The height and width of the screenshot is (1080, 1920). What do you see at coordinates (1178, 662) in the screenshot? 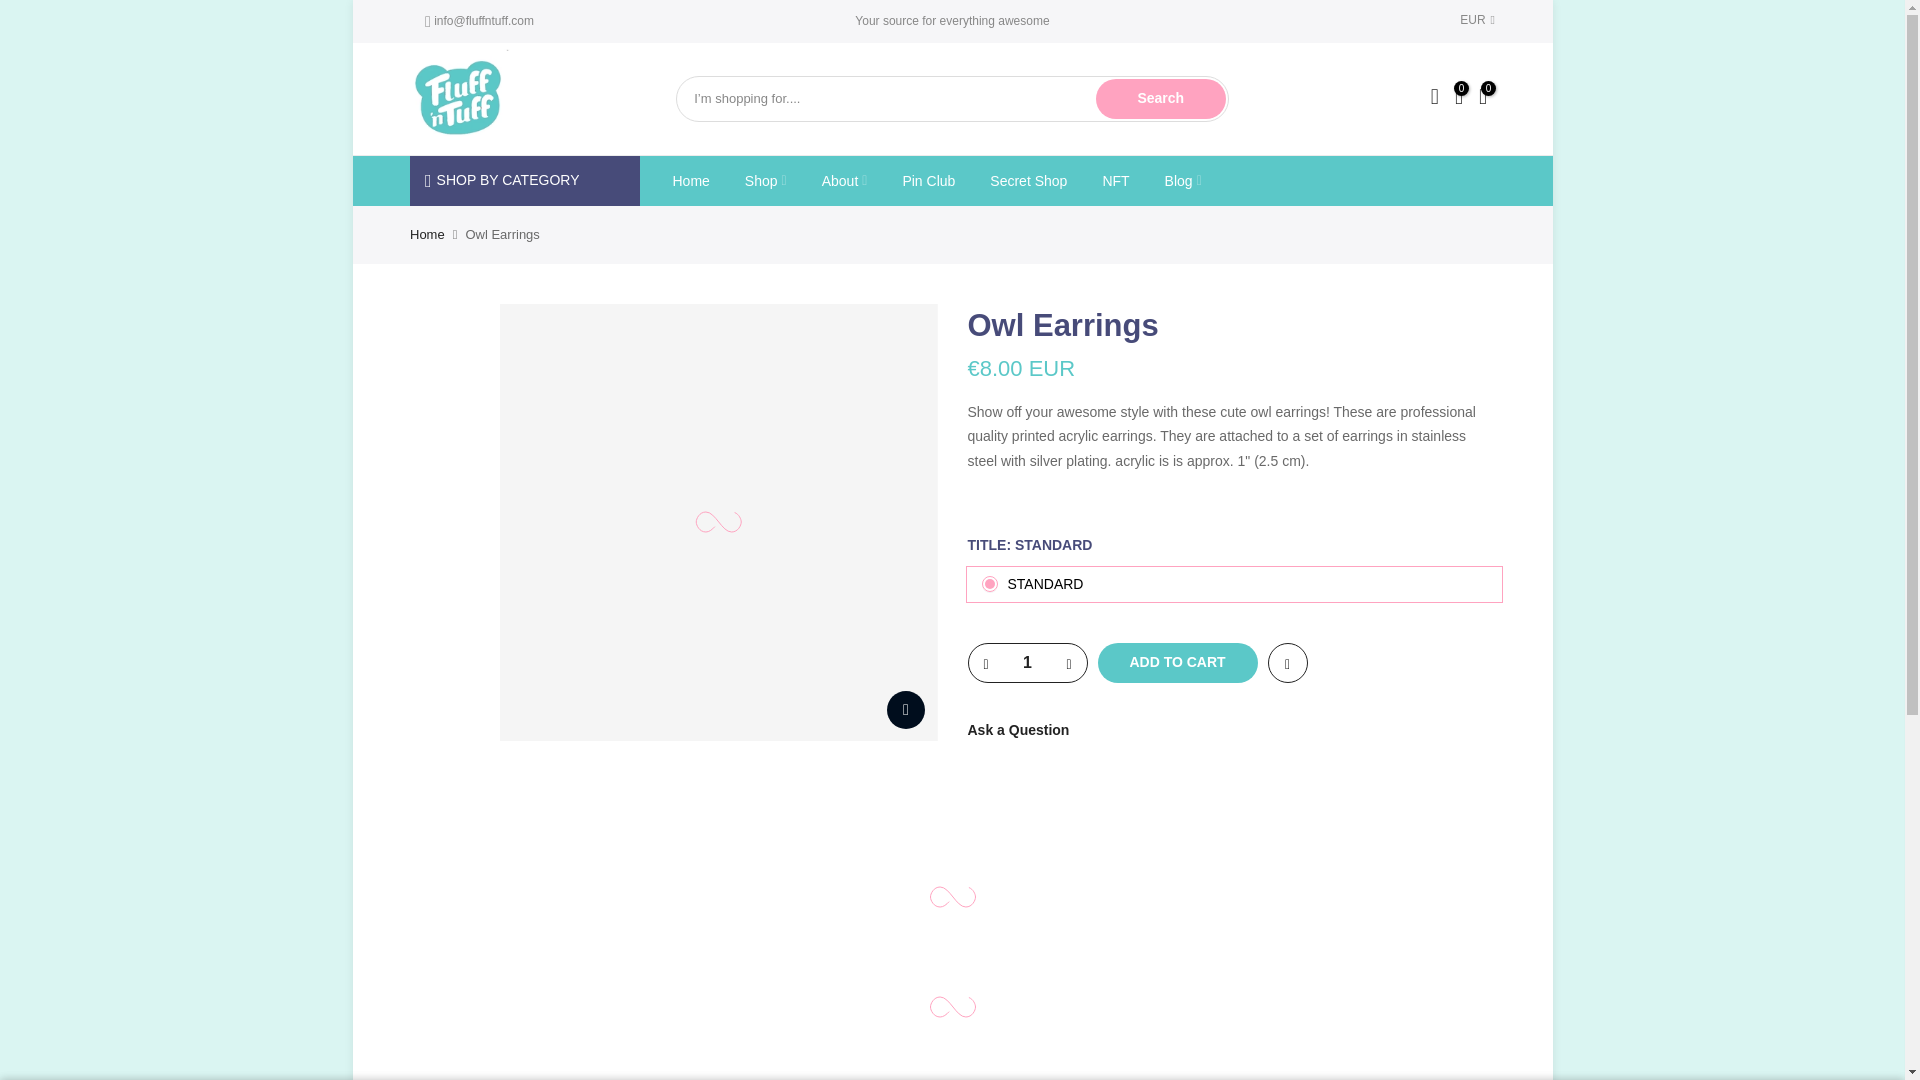
I see `ADD TO CART` at bounding box center [1178, 662].